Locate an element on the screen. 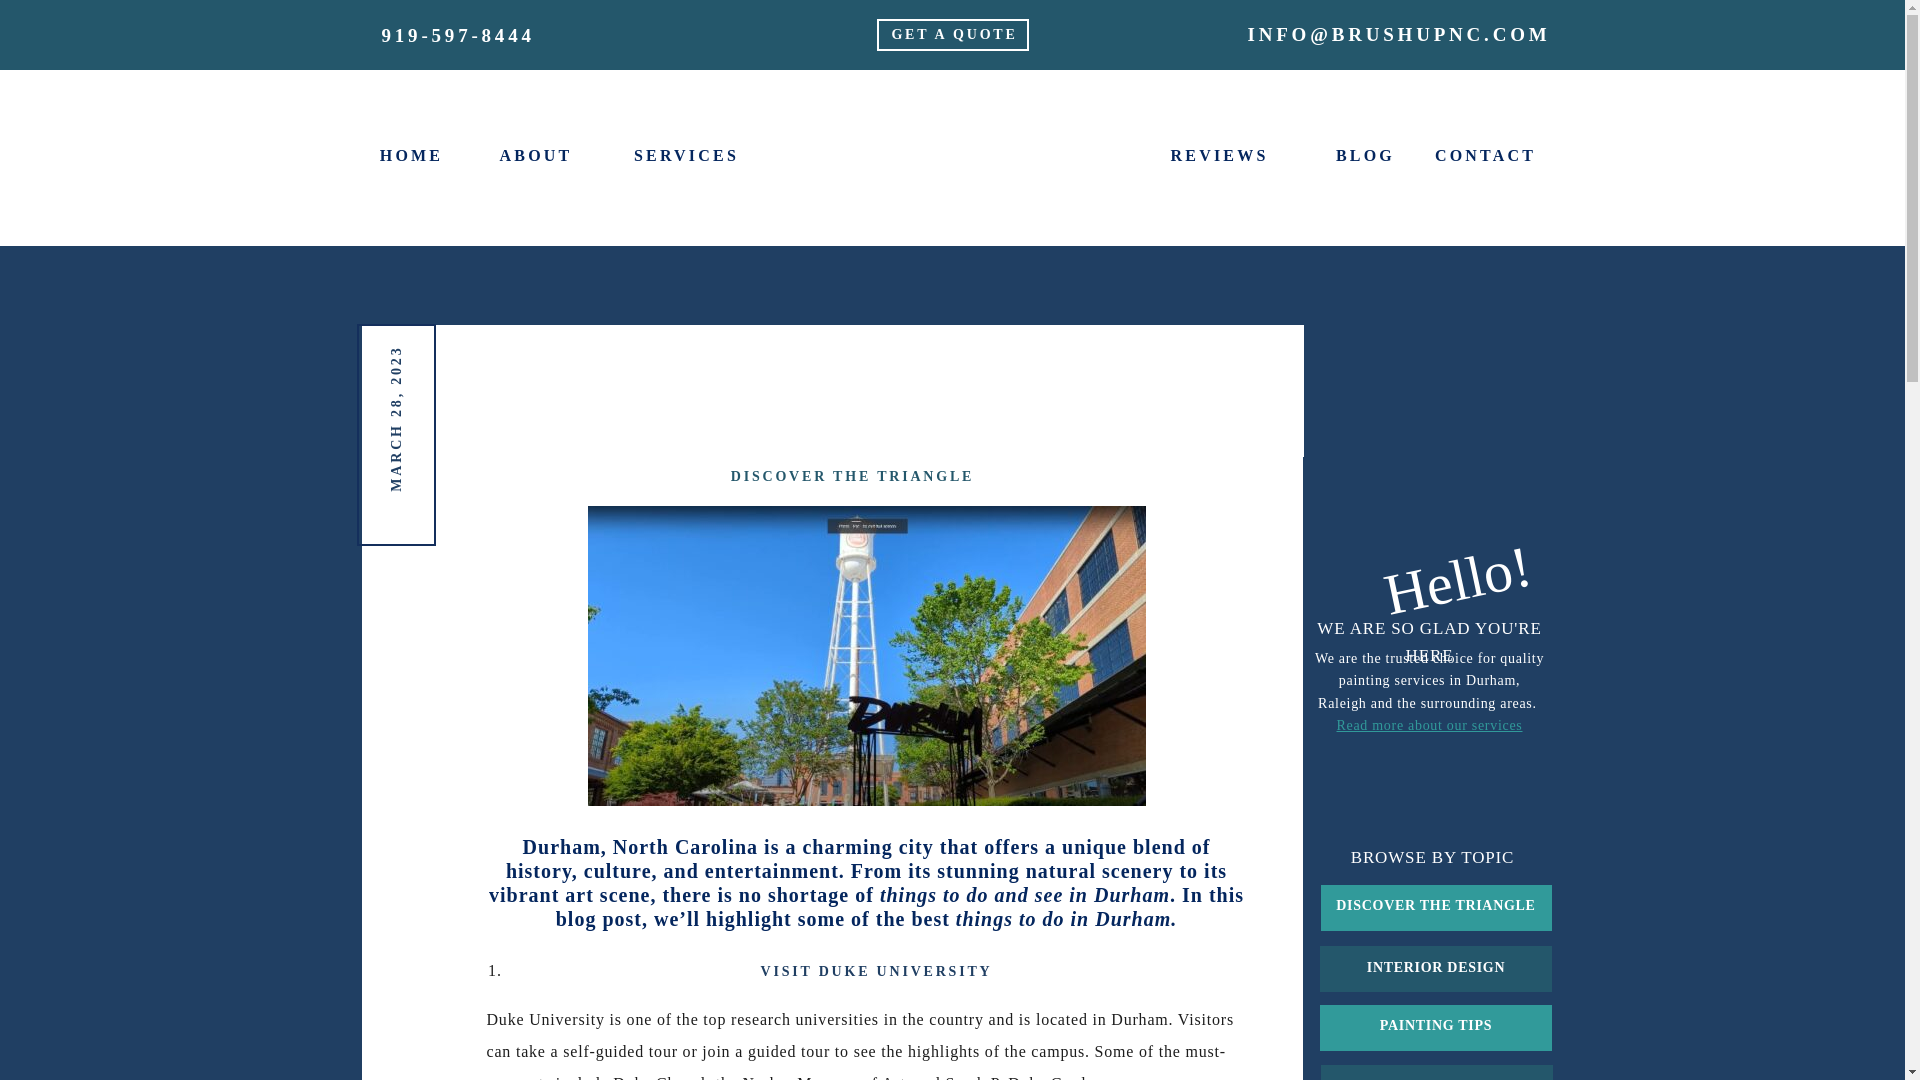 This screenshot has width=1920, height=1080. HOME is located at coordinates (412, 154).